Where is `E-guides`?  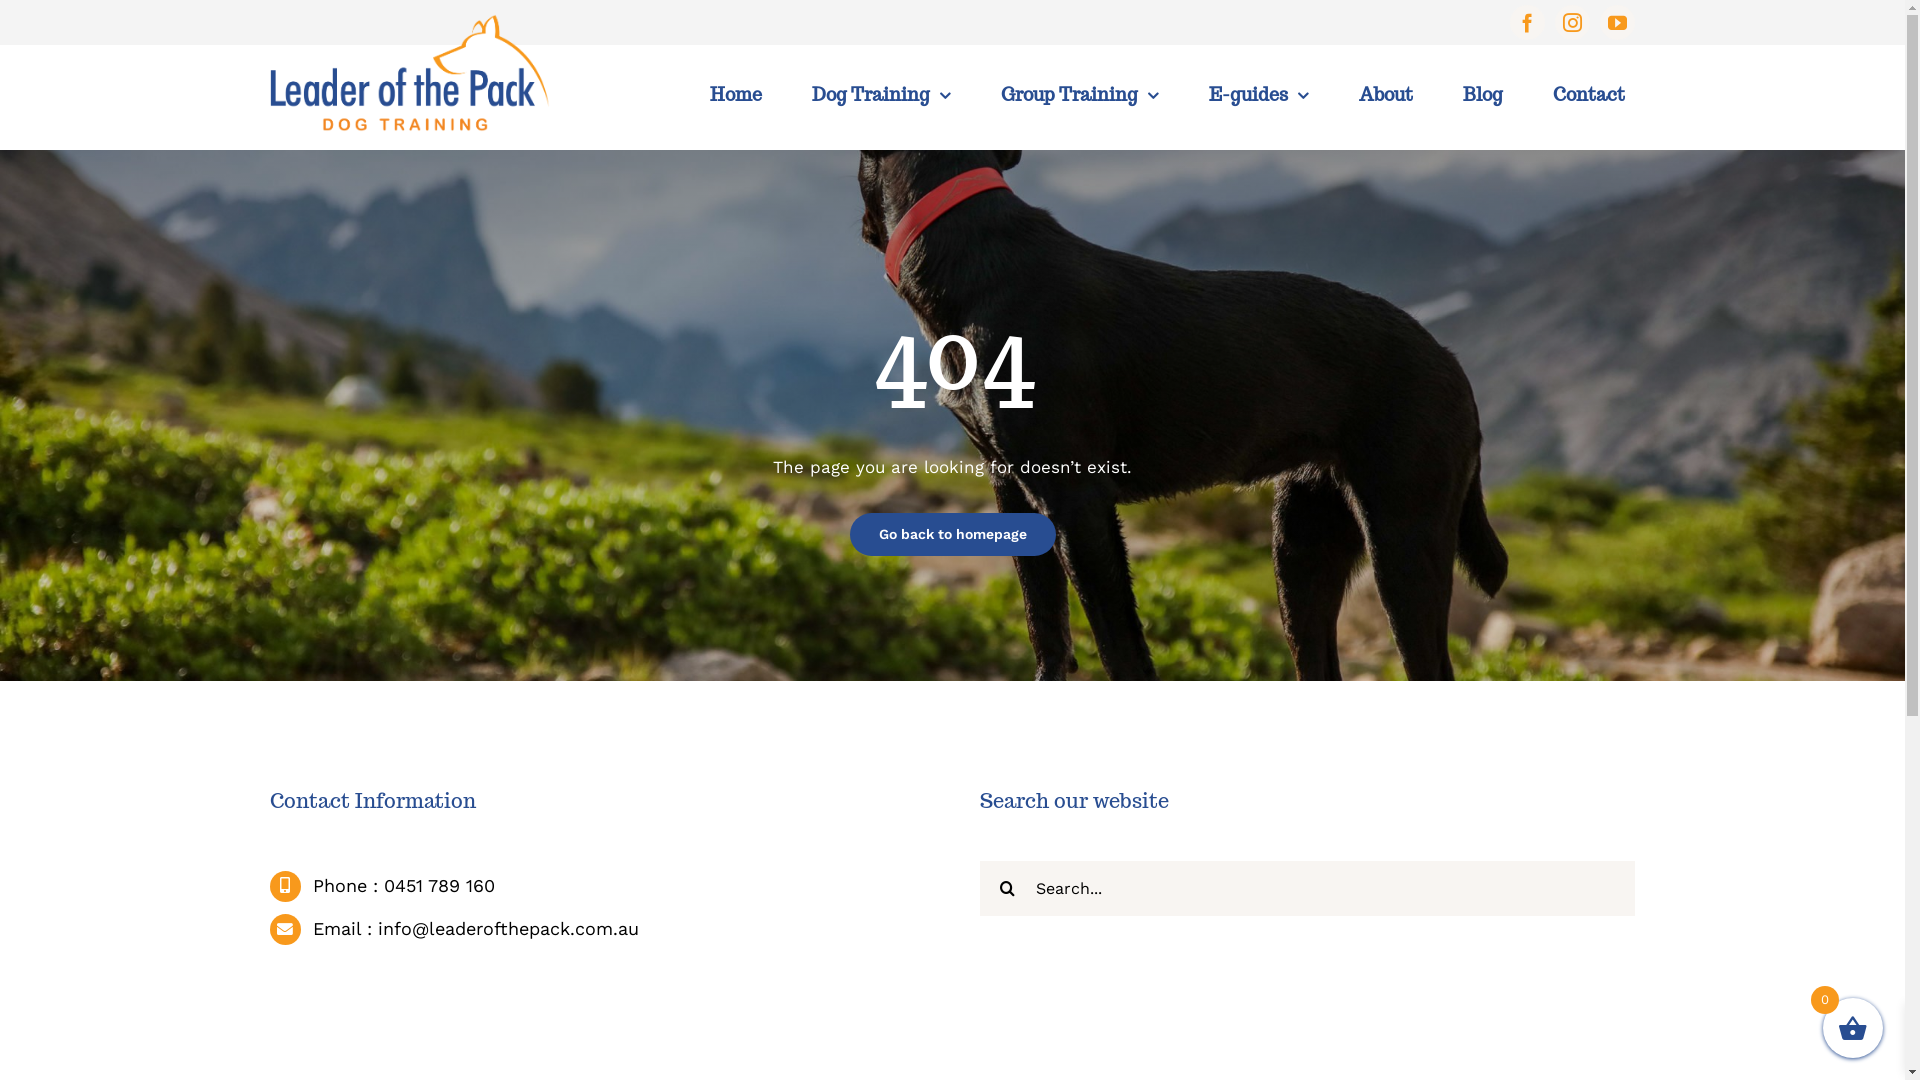
E-guides is located at coordinates (1259, 95).